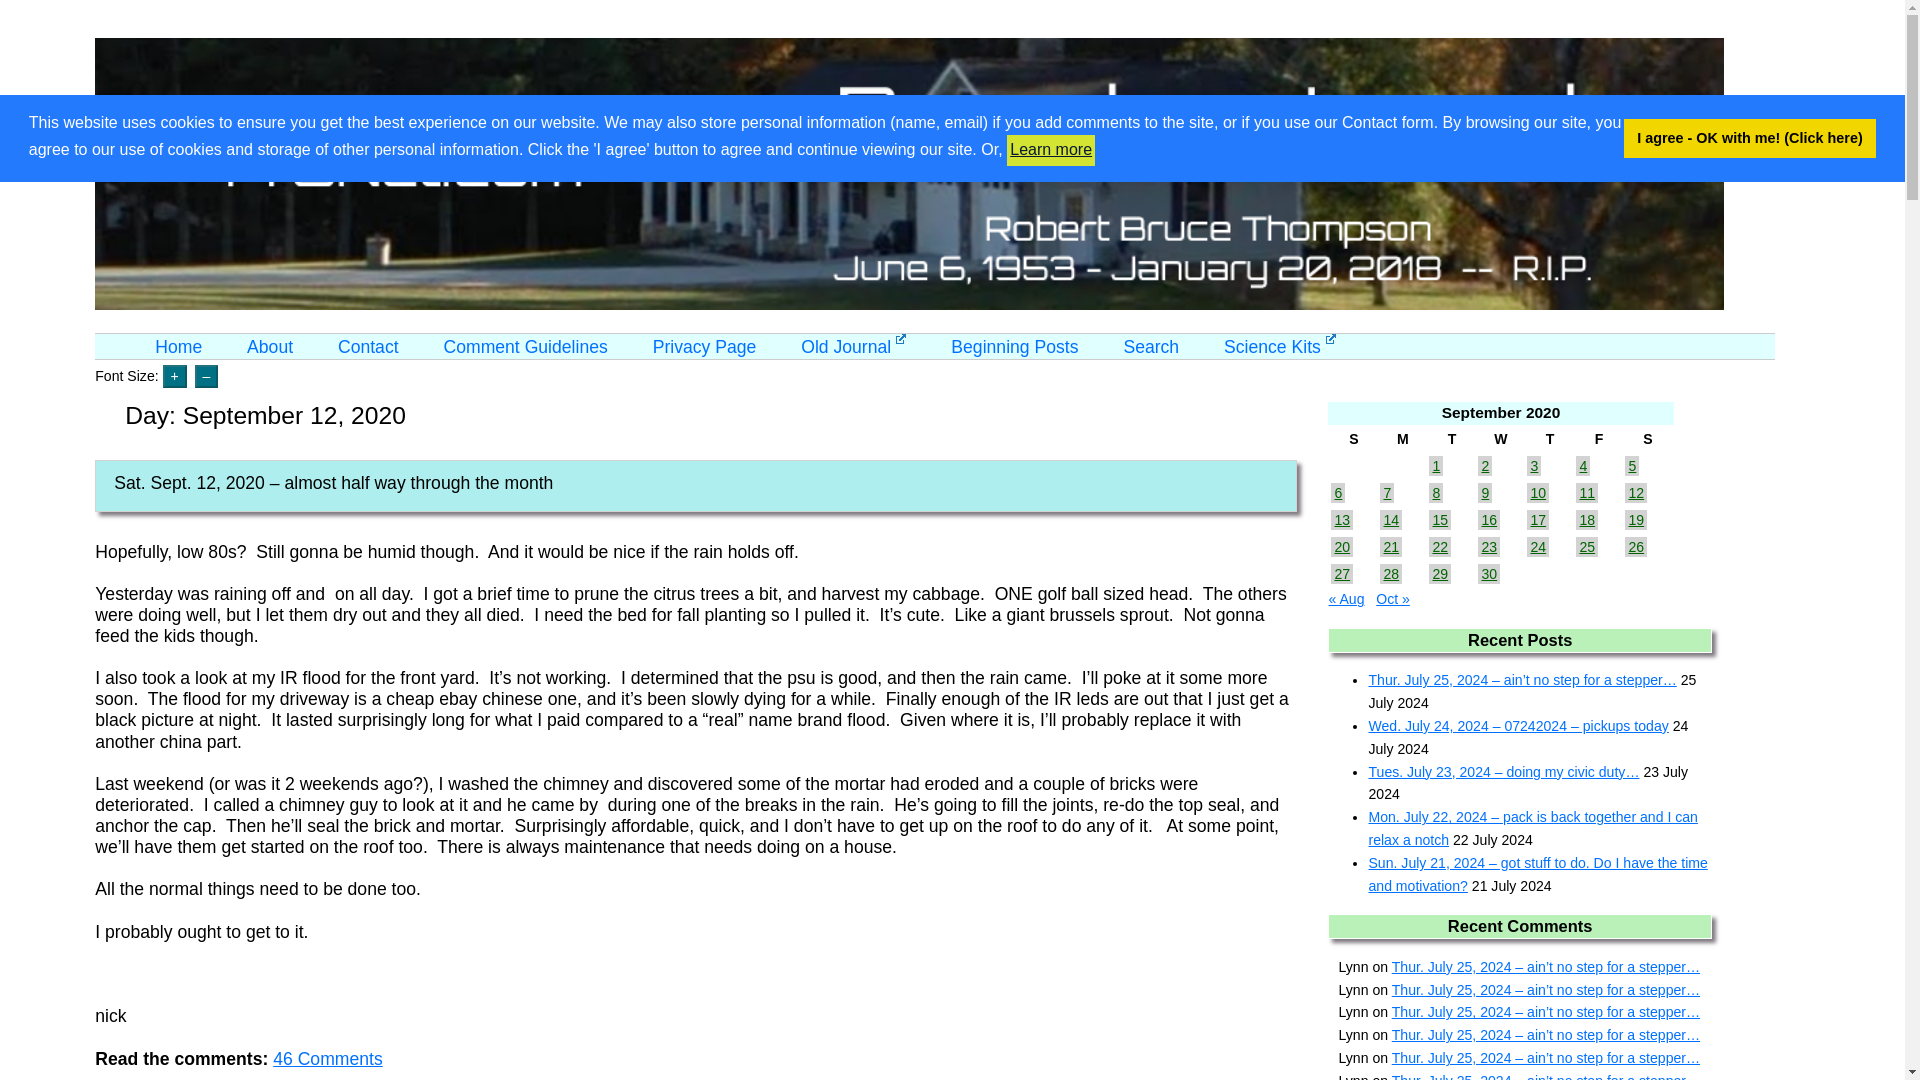 The width and height of the screenshot is (1920, 1080). What do you see at coordinates (1440, 546) in the screenshot?
I see `22` at bounding box center [1440, 546].